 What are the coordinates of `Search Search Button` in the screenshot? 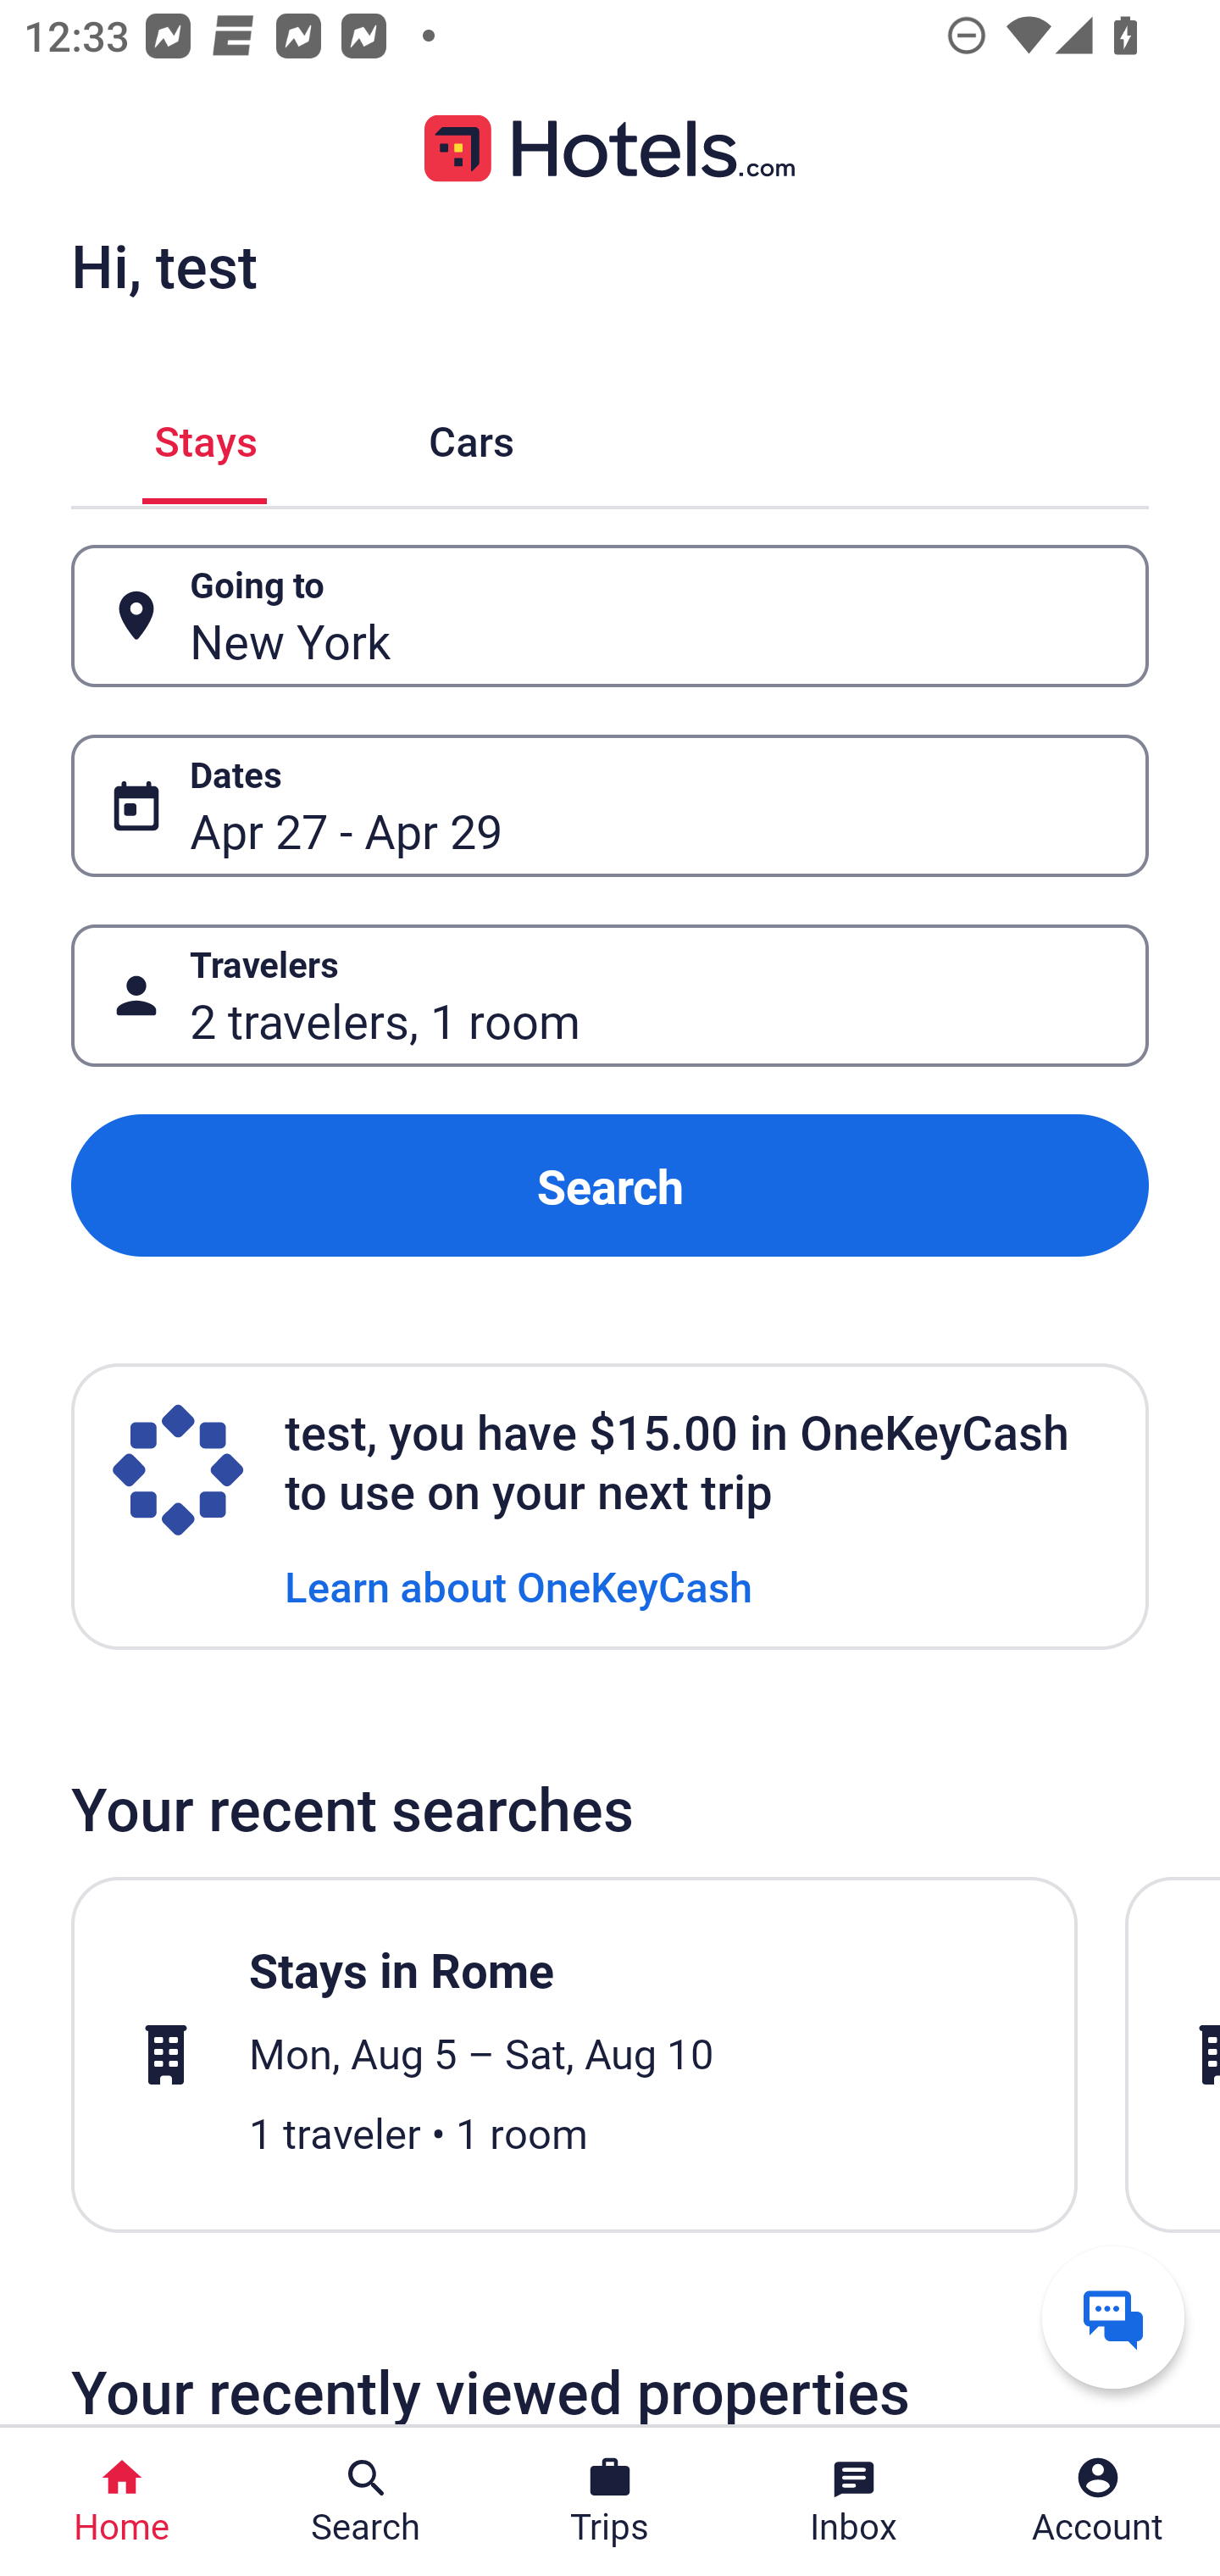 It's located at (366, 2501).